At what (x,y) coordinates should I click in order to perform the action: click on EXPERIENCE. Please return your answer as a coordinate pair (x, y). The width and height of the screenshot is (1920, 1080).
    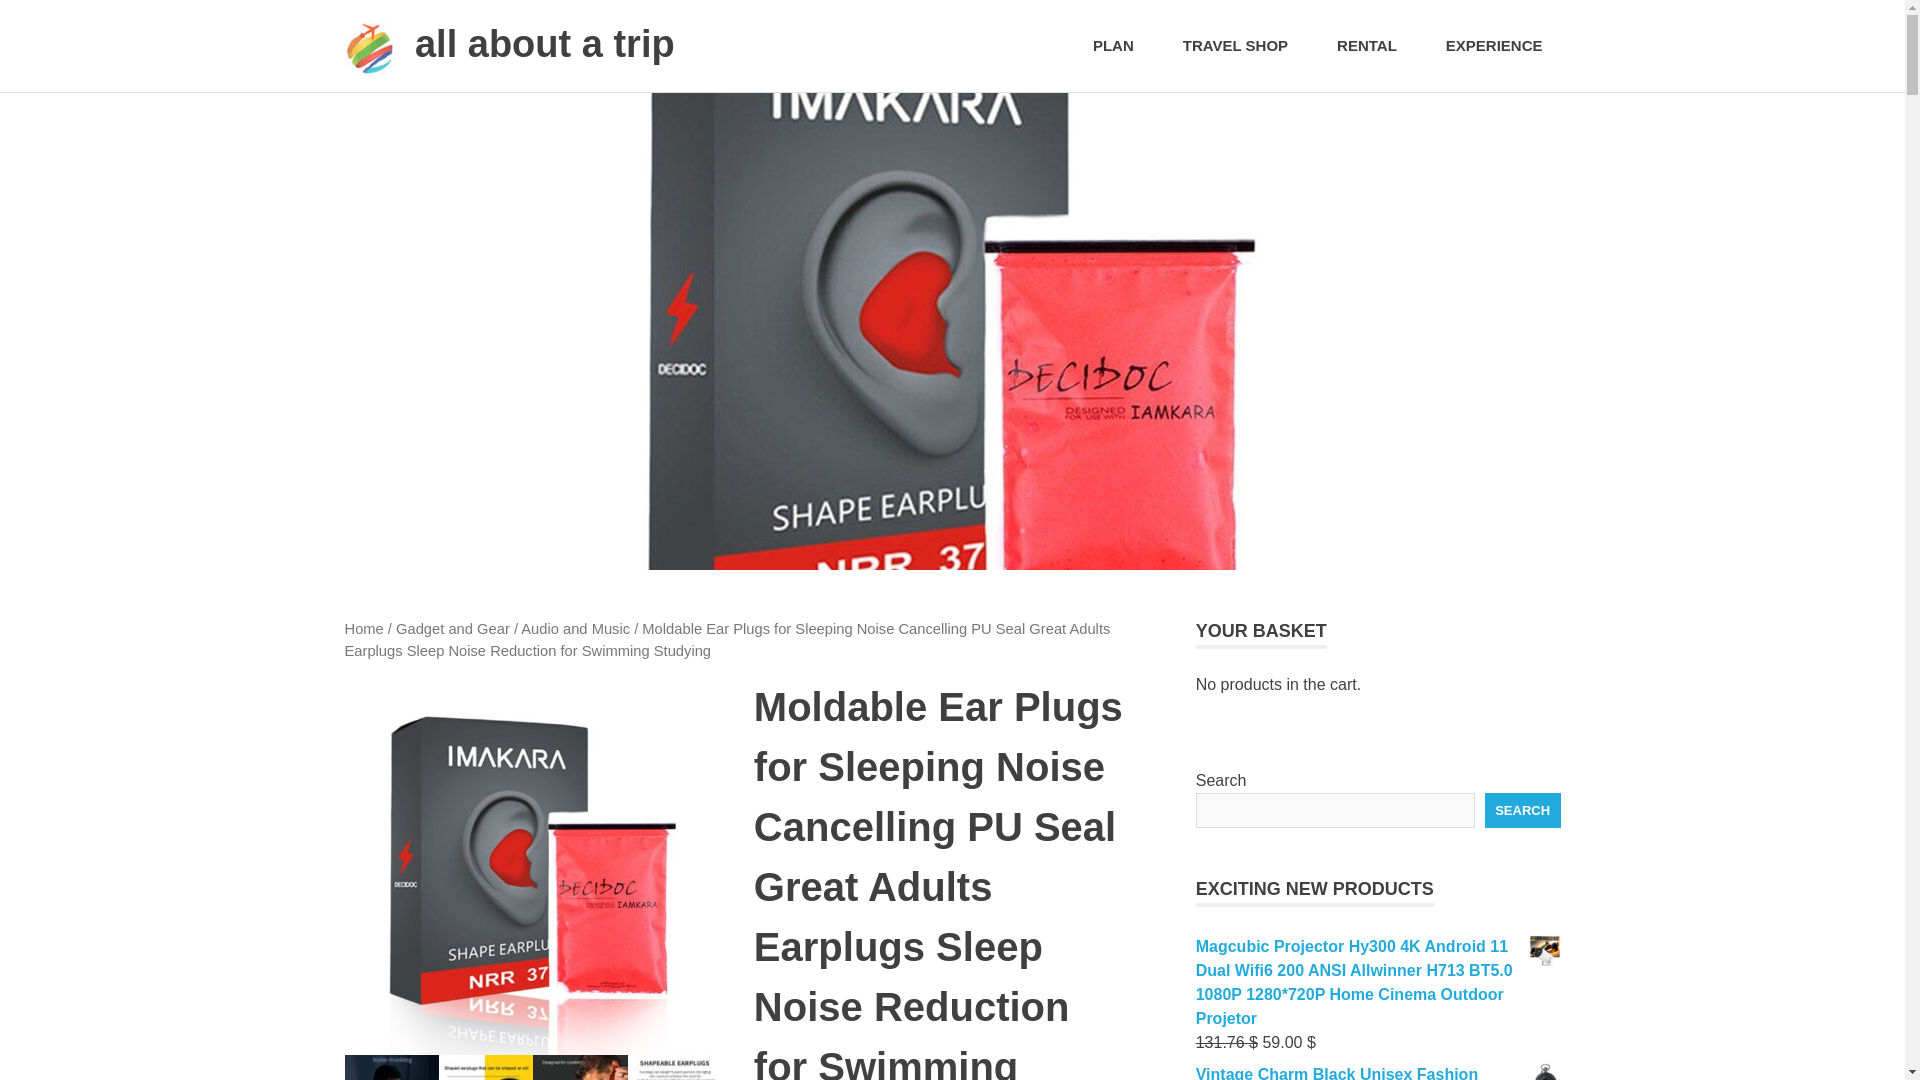
    Looking at the image, I should click on (1494, 46).